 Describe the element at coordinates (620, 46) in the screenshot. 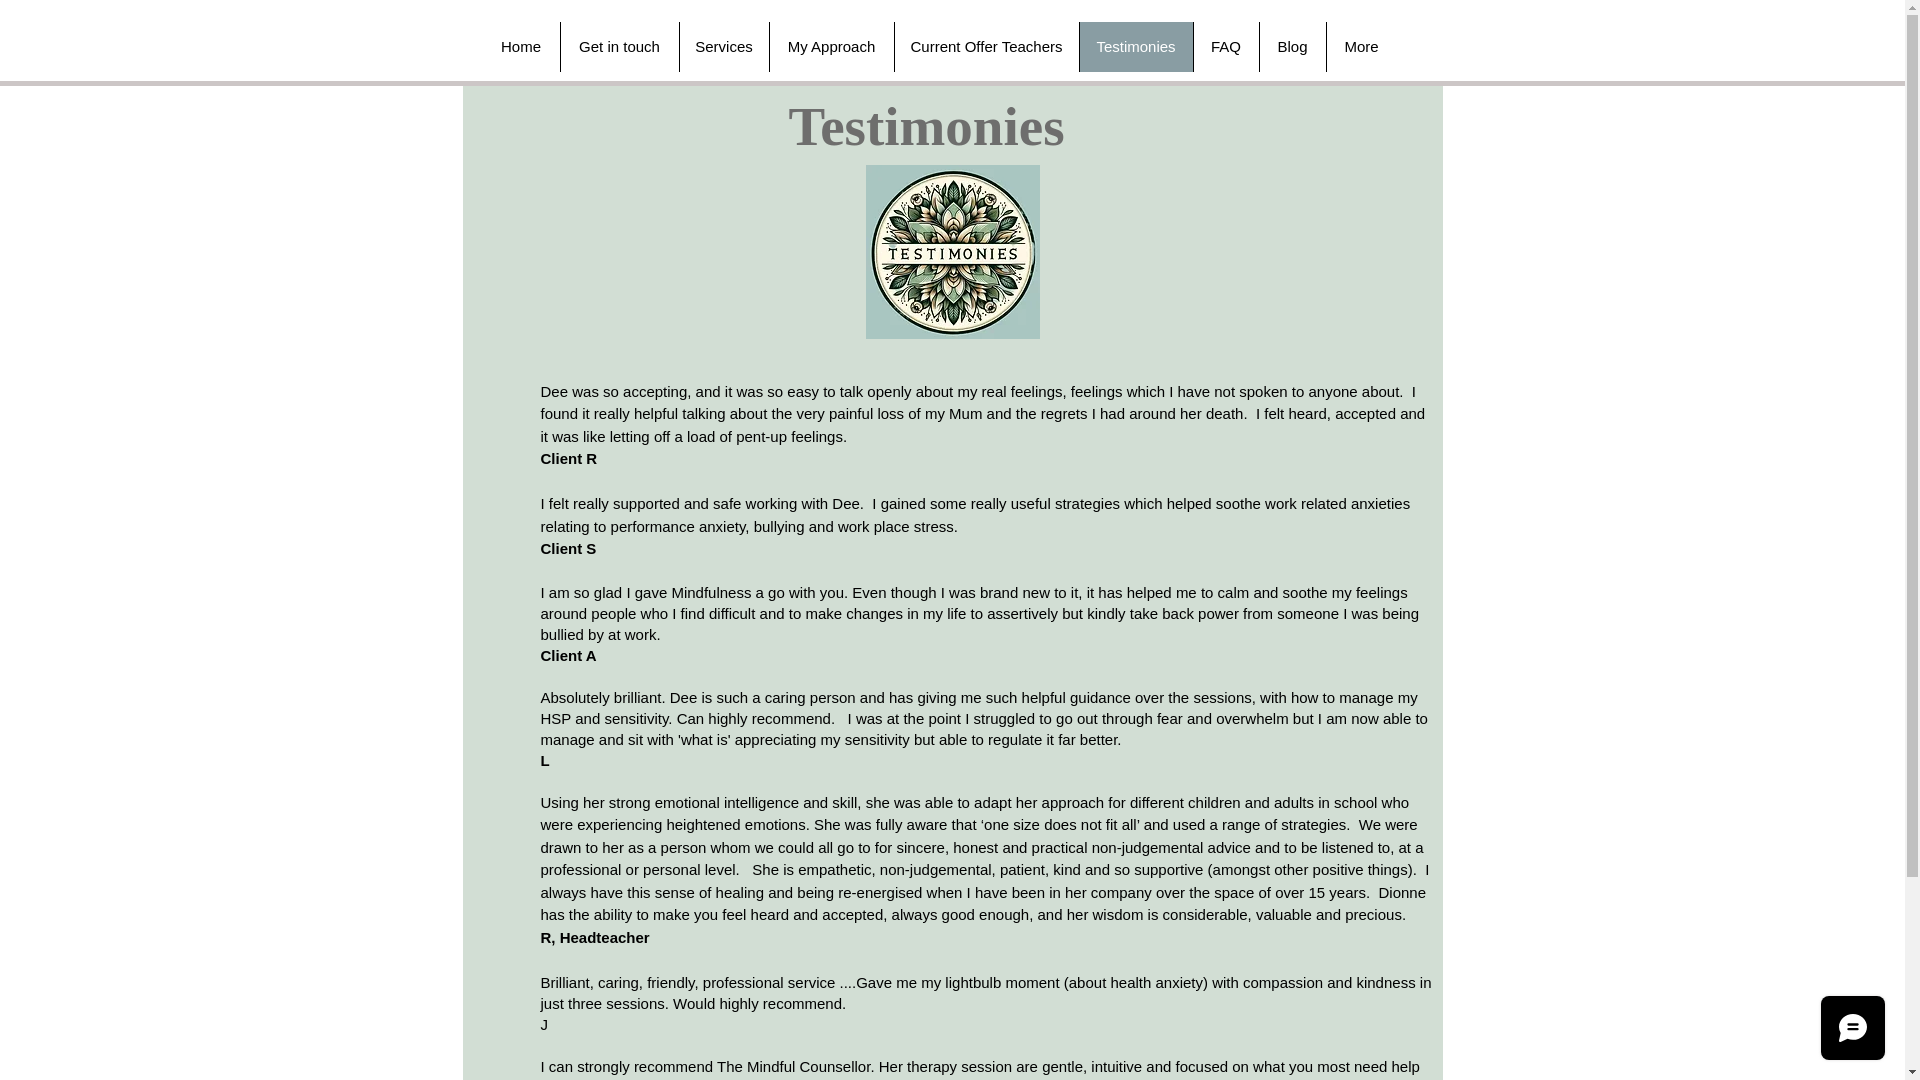

I see `Get in touch` at that location.